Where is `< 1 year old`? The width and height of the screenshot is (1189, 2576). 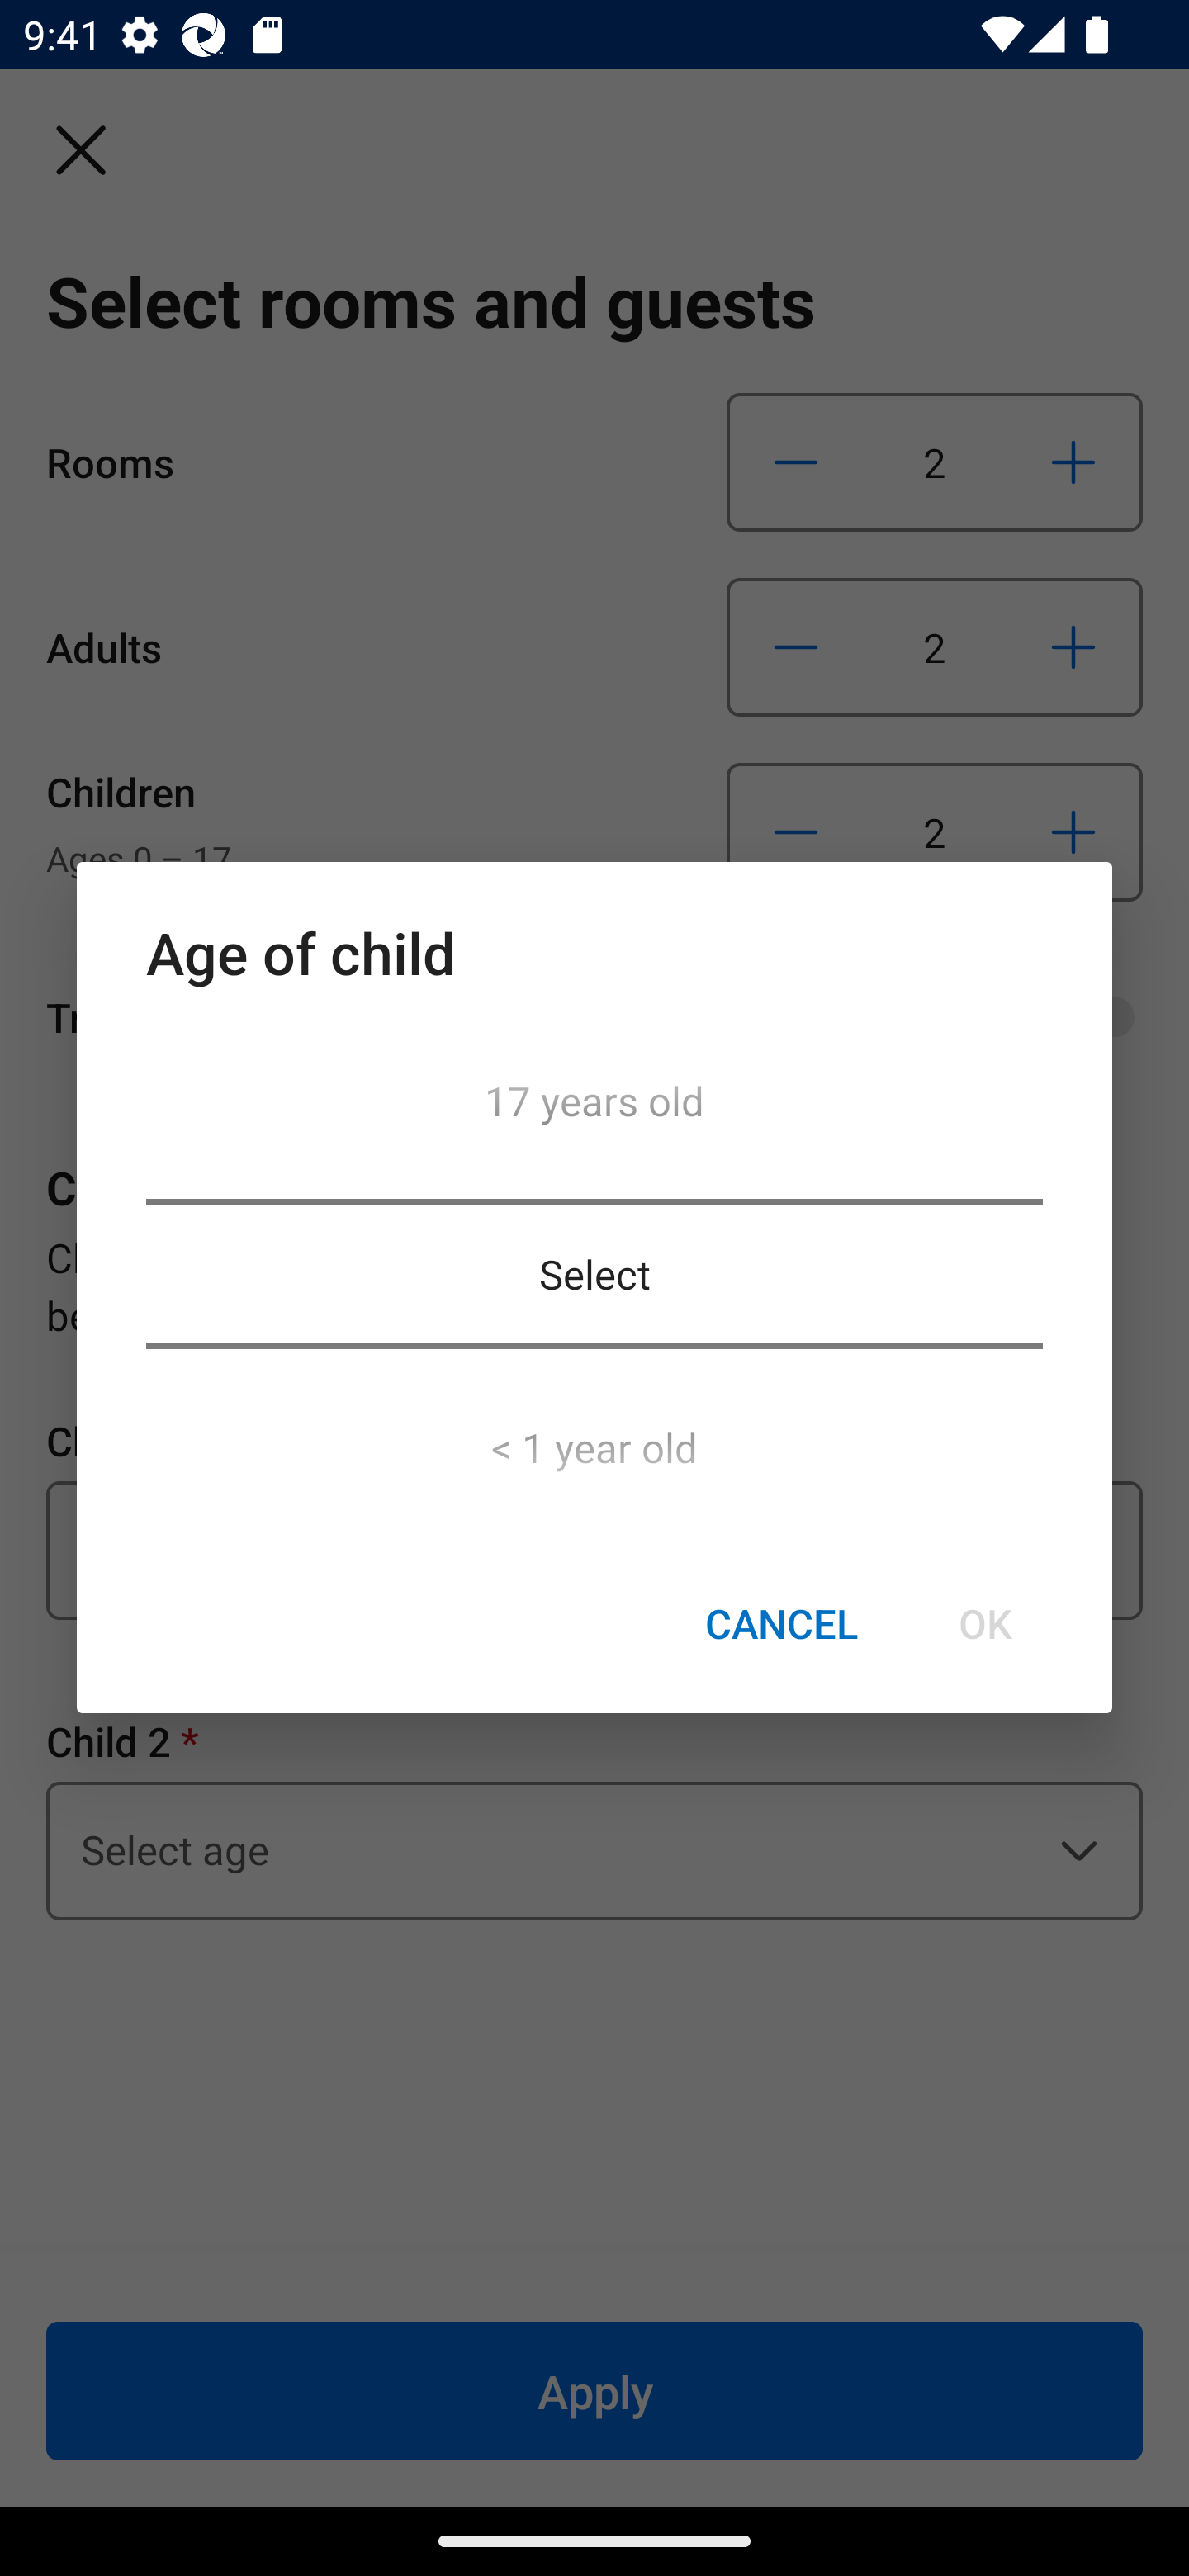 < 1 year old is located at coordinates (594, 1438).